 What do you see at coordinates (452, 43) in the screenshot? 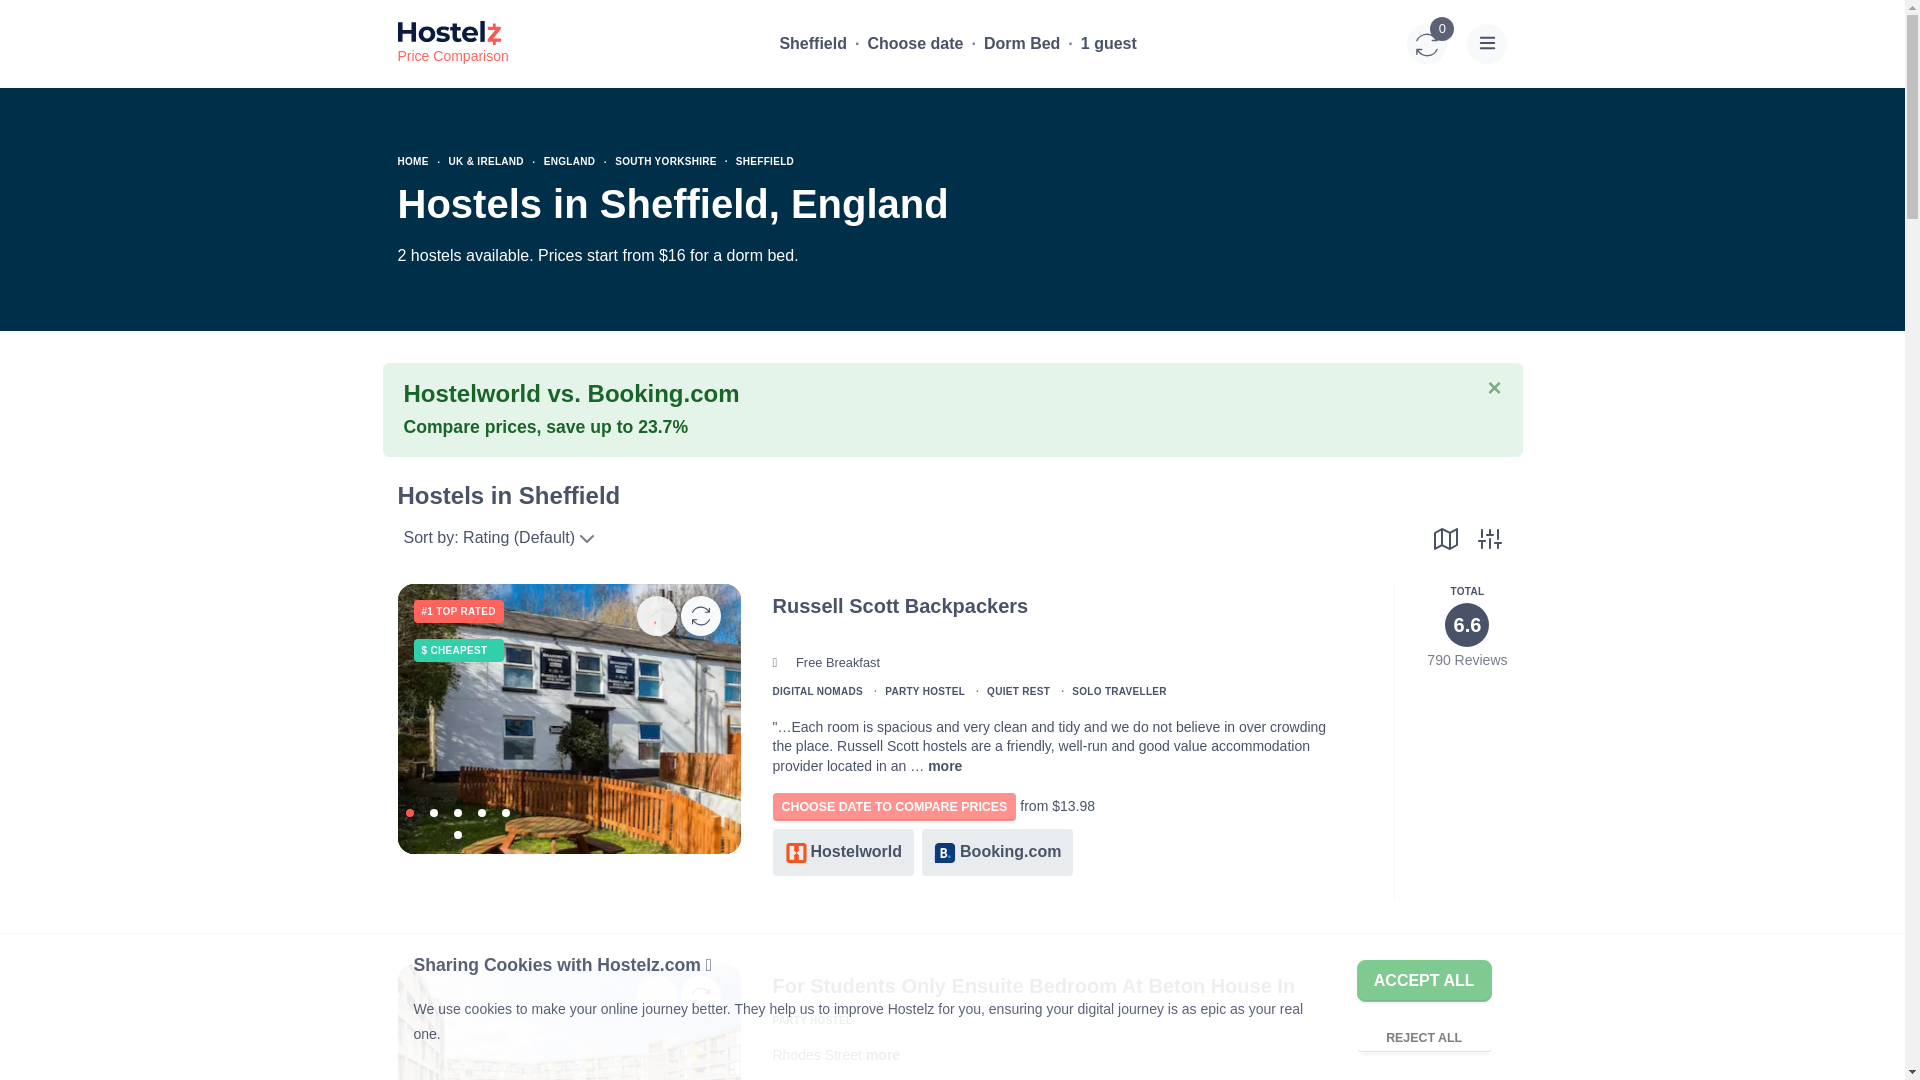
I see `Hostelz.com - the worlds largest hostel database` at bounding box center [452, 43].